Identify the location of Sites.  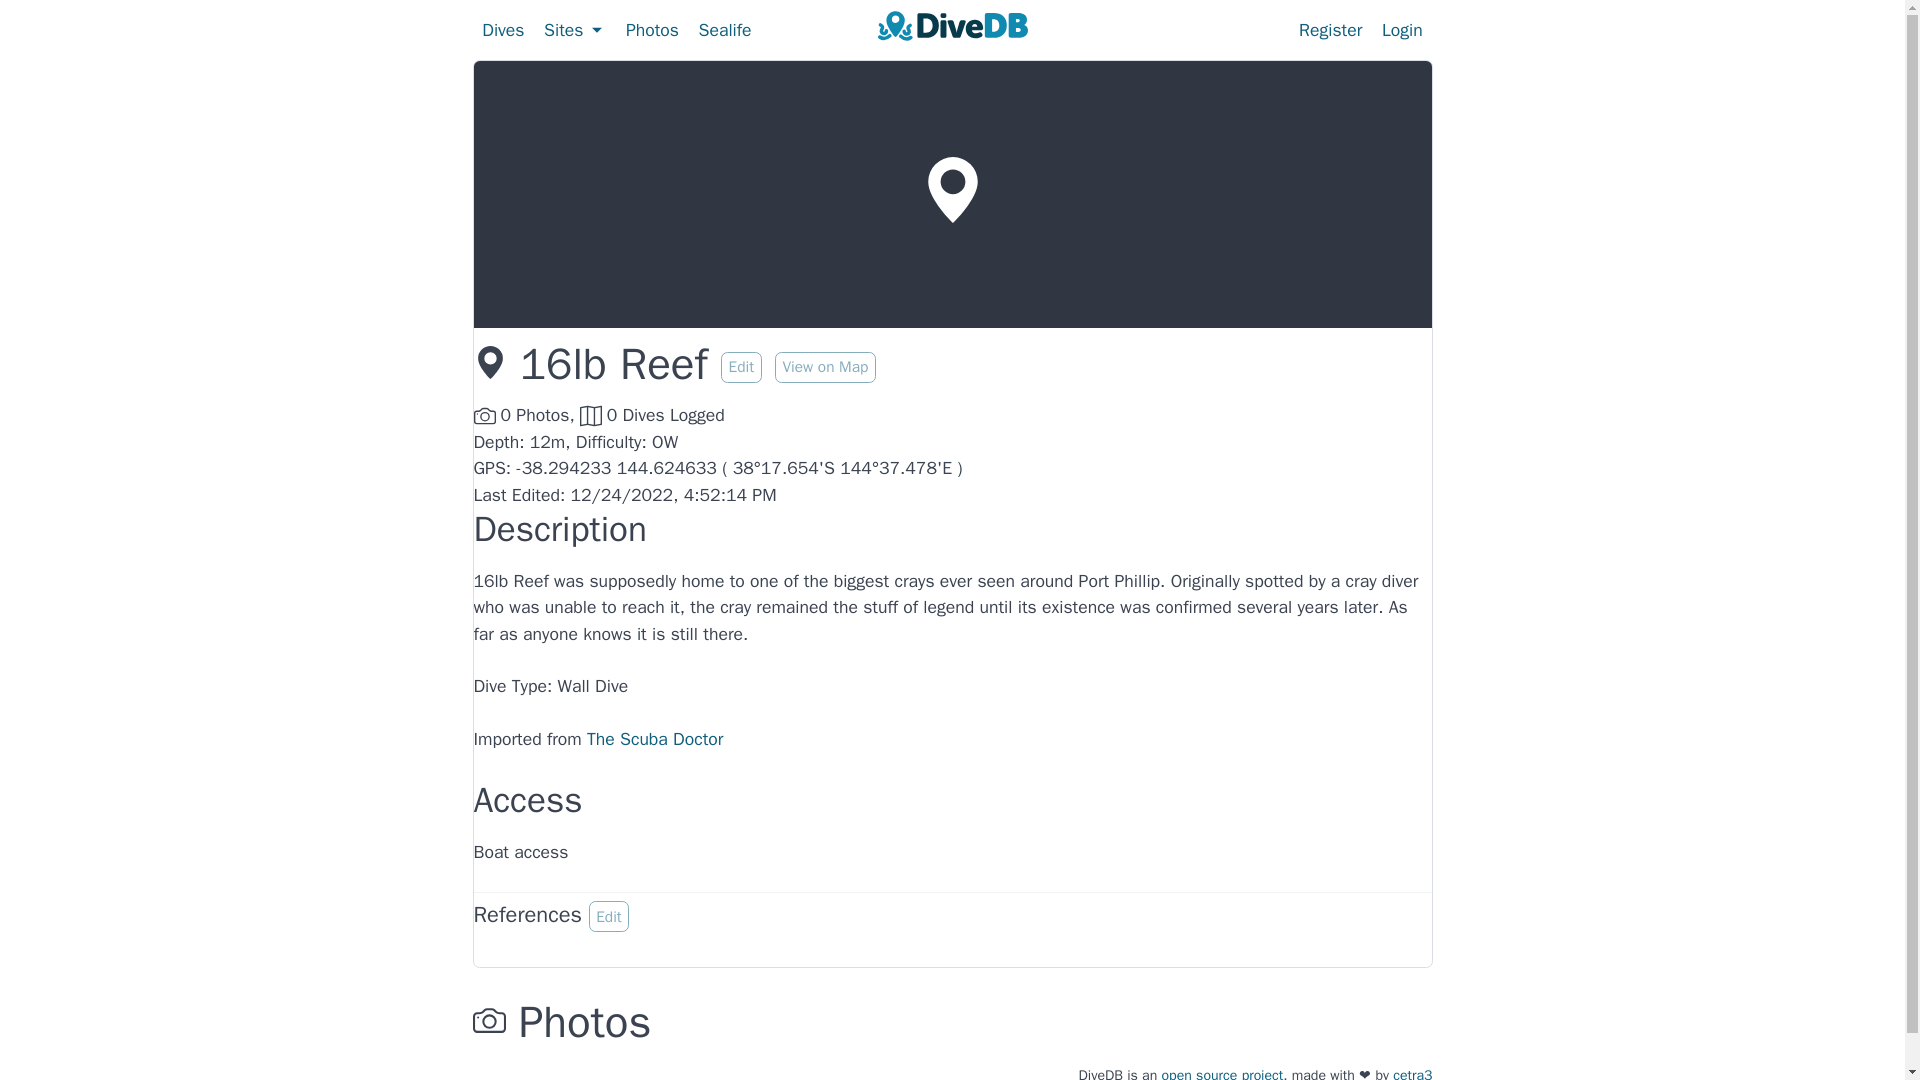
(574, 29).